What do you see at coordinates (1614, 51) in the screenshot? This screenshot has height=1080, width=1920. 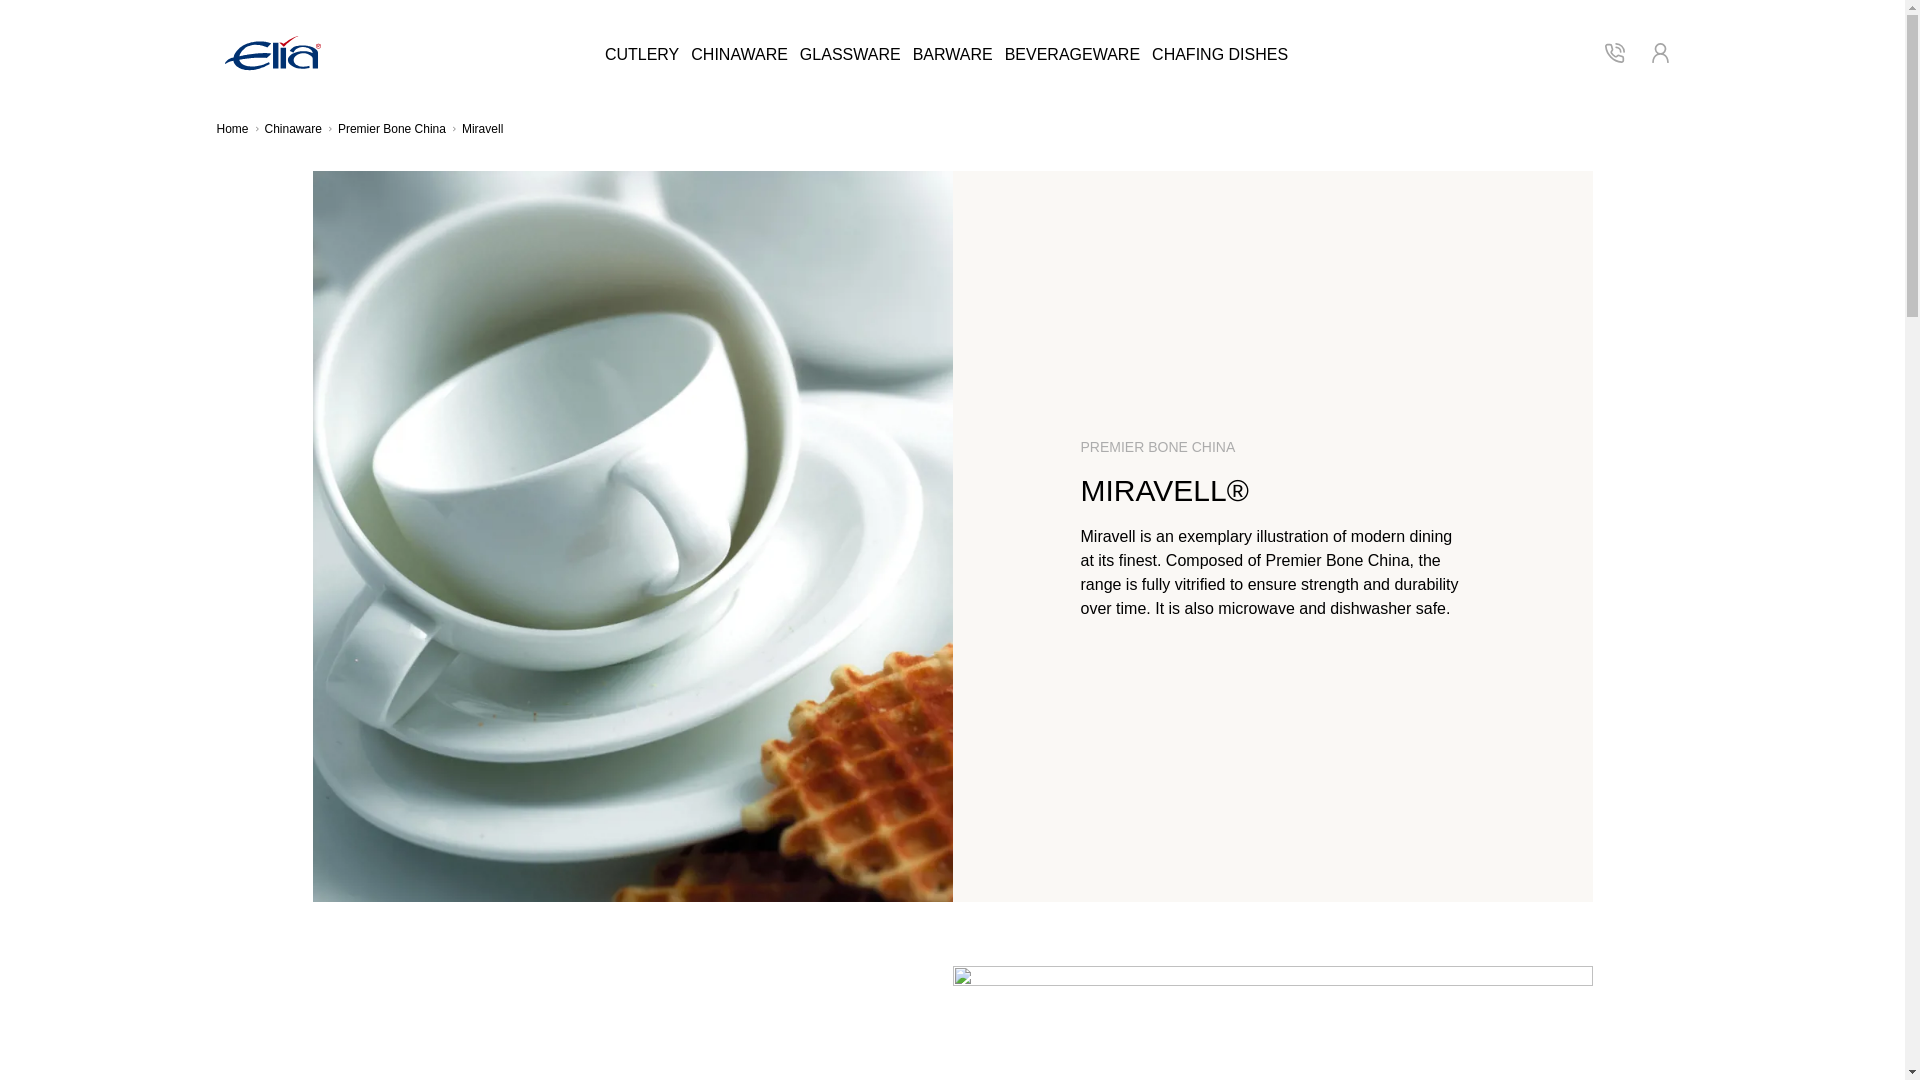 I see `Contact us` at bounding box center [1614, 51].